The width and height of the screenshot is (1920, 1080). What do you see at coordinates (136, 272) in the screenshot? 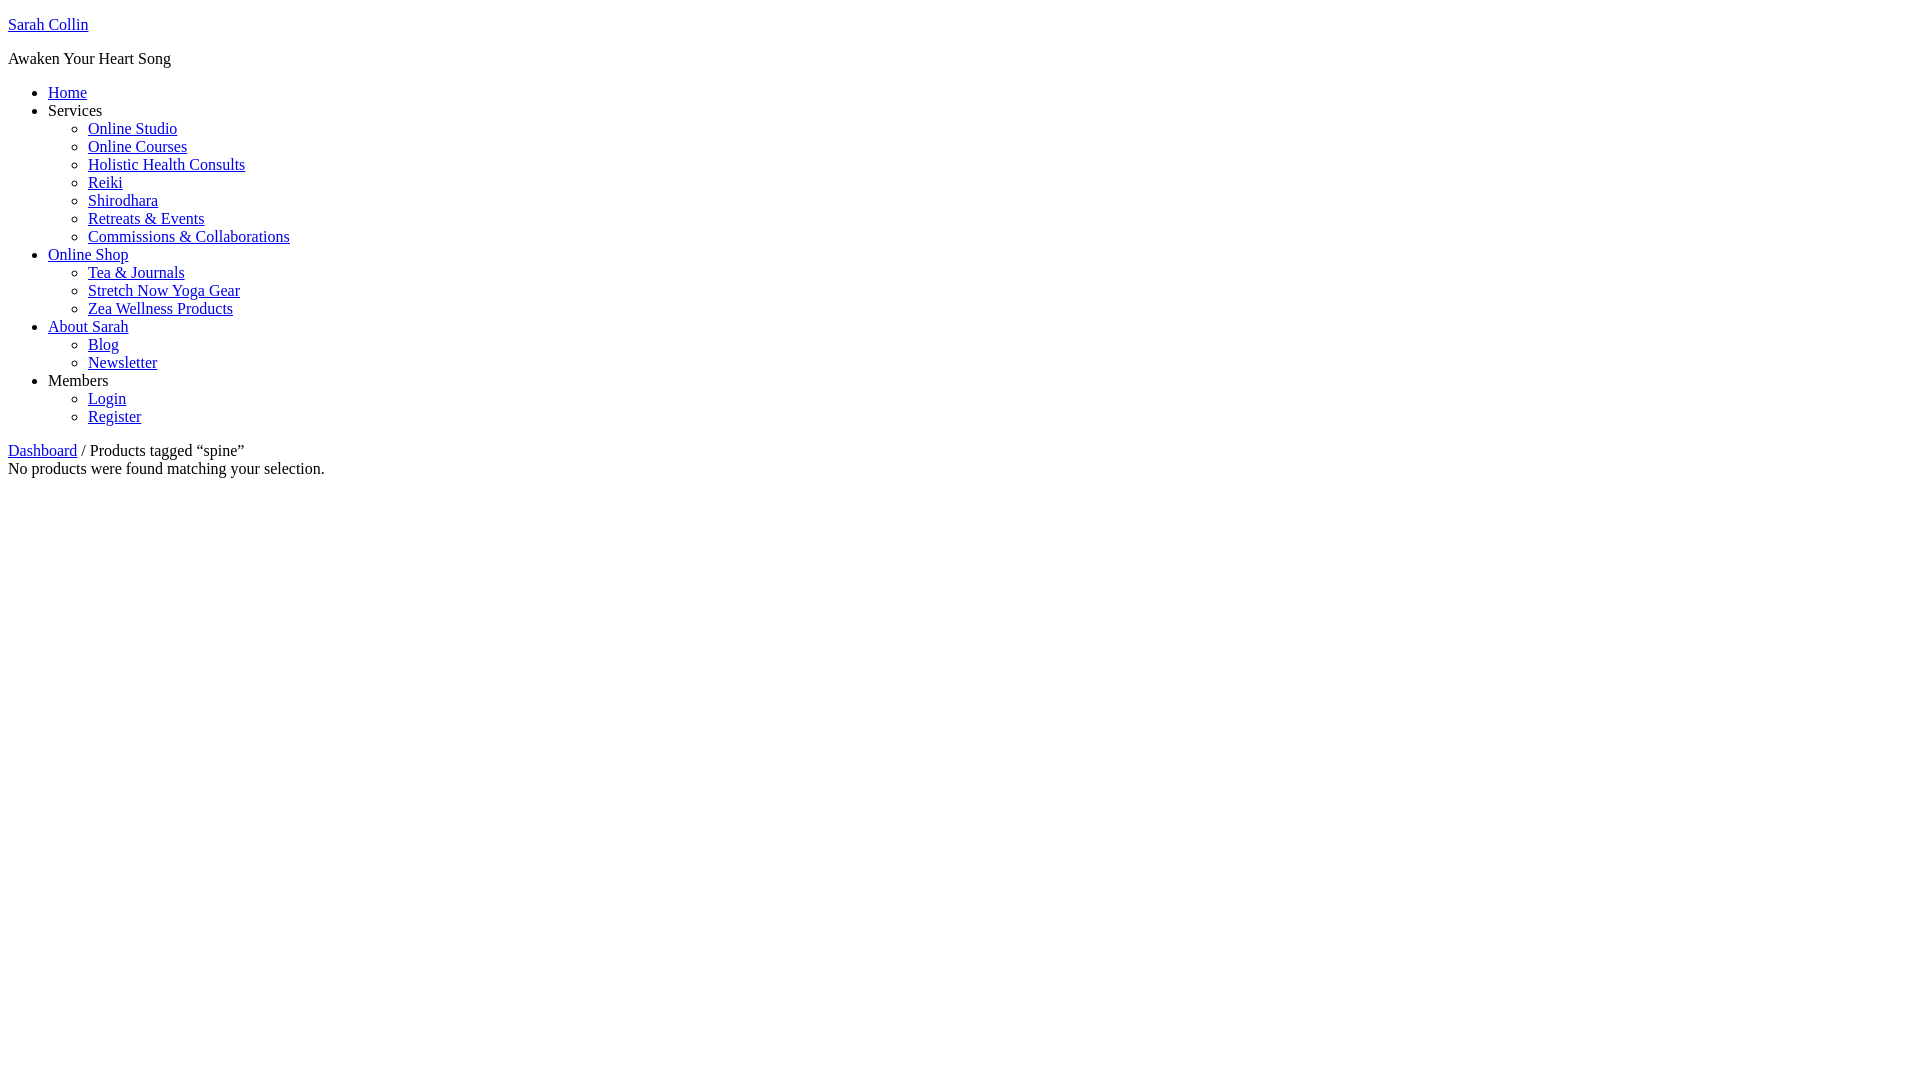
I see `Tea & Journals` at bounding box center [136, 272].